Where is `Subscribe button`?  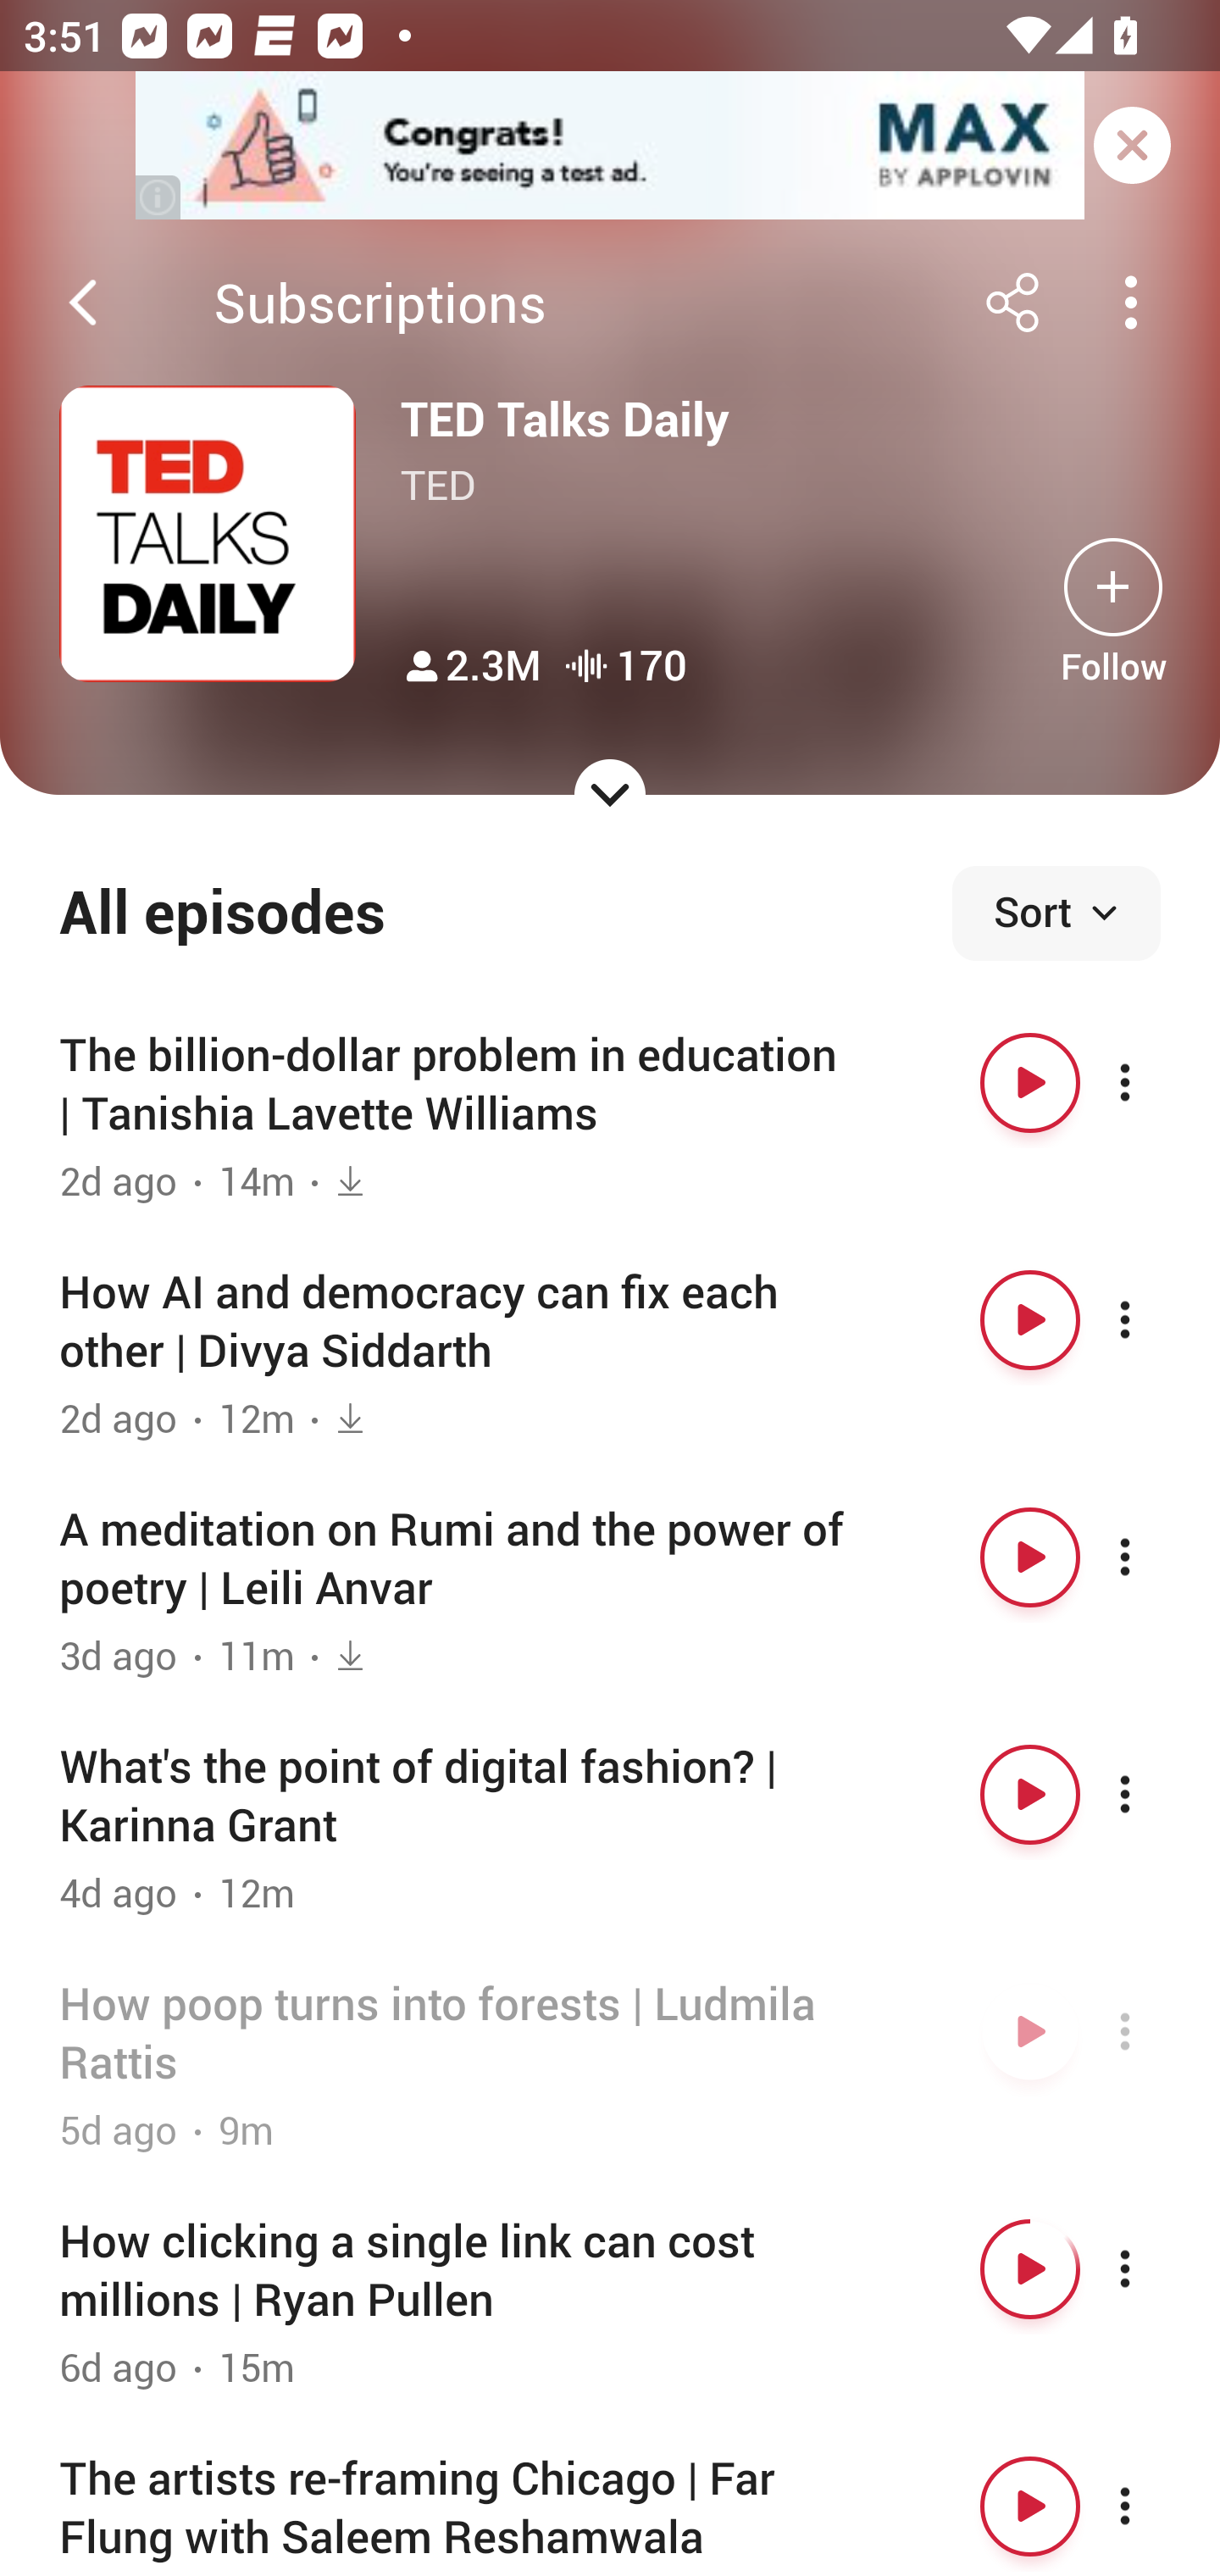
Subscribe button is located at coordinates (1113, 586).